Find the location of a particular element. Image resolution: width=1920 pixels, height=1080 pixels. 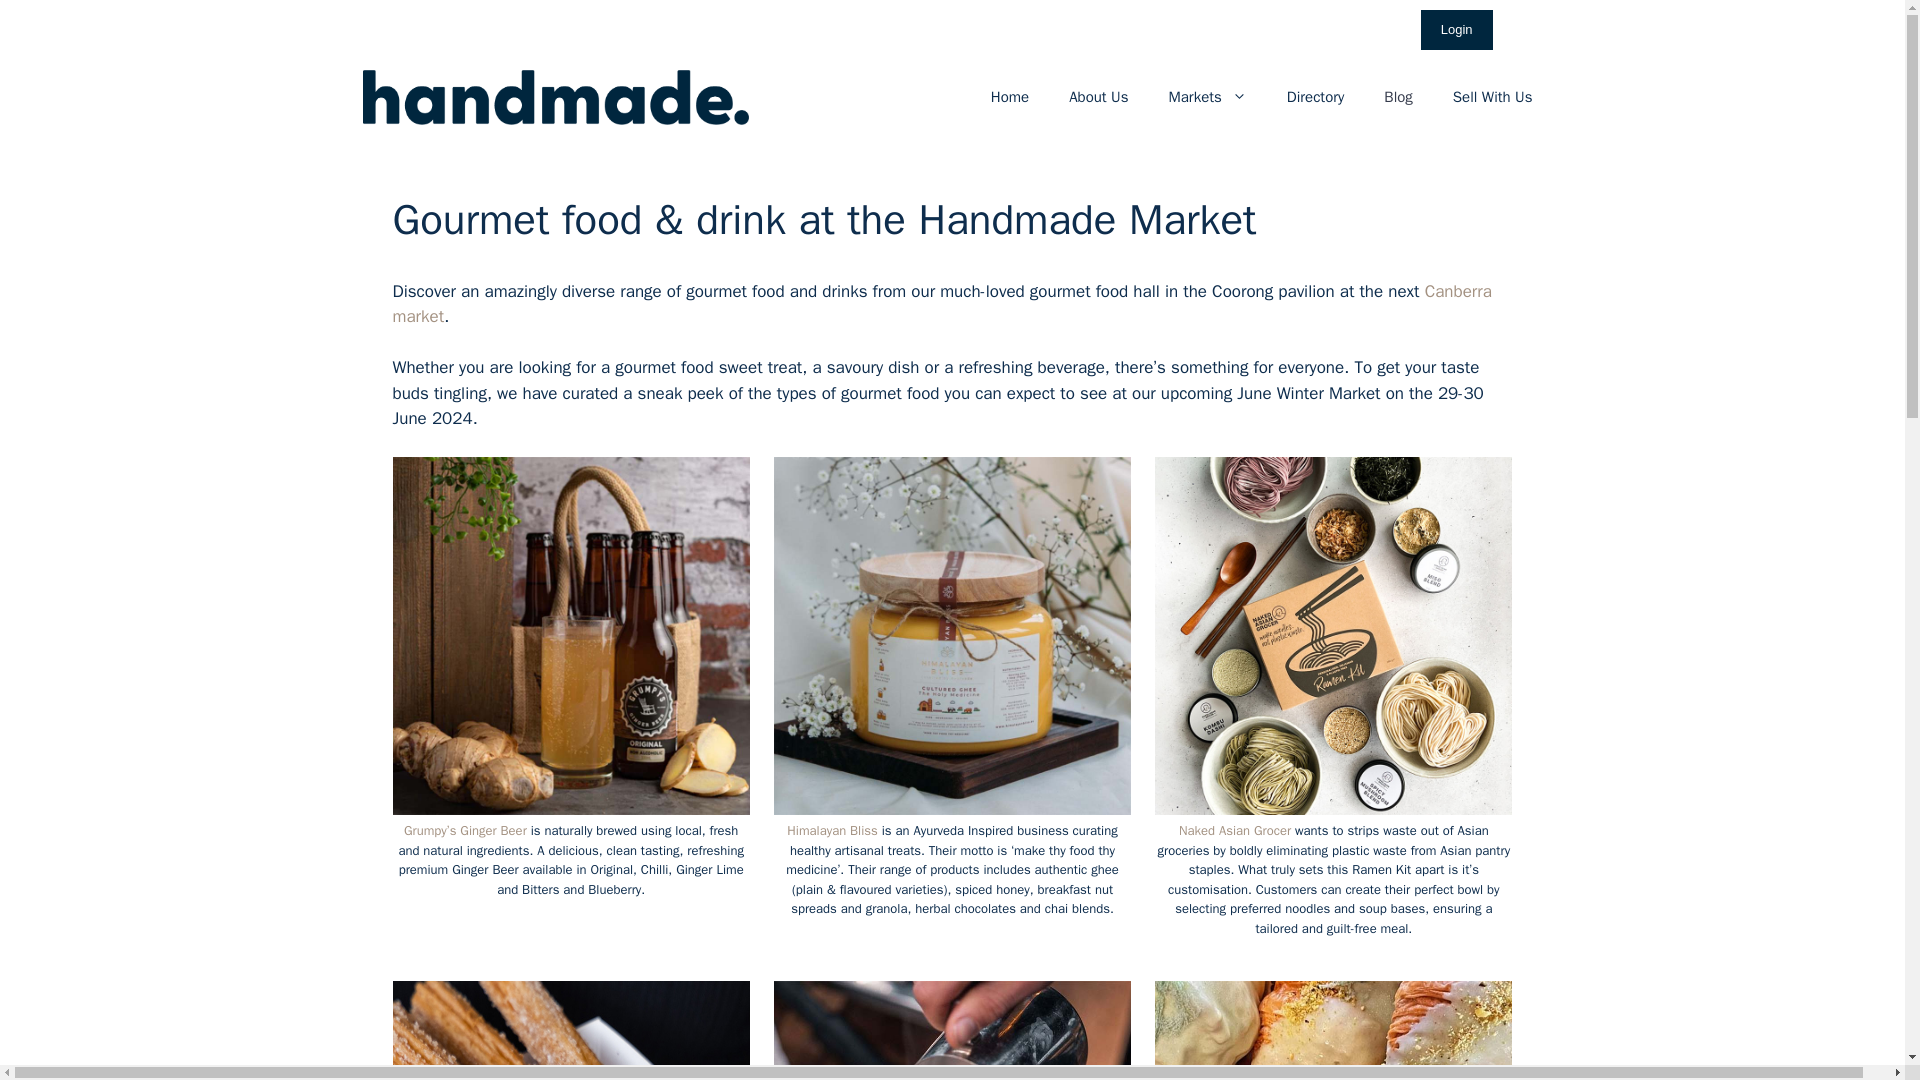

Markets is located at coordinates (1206, 96).